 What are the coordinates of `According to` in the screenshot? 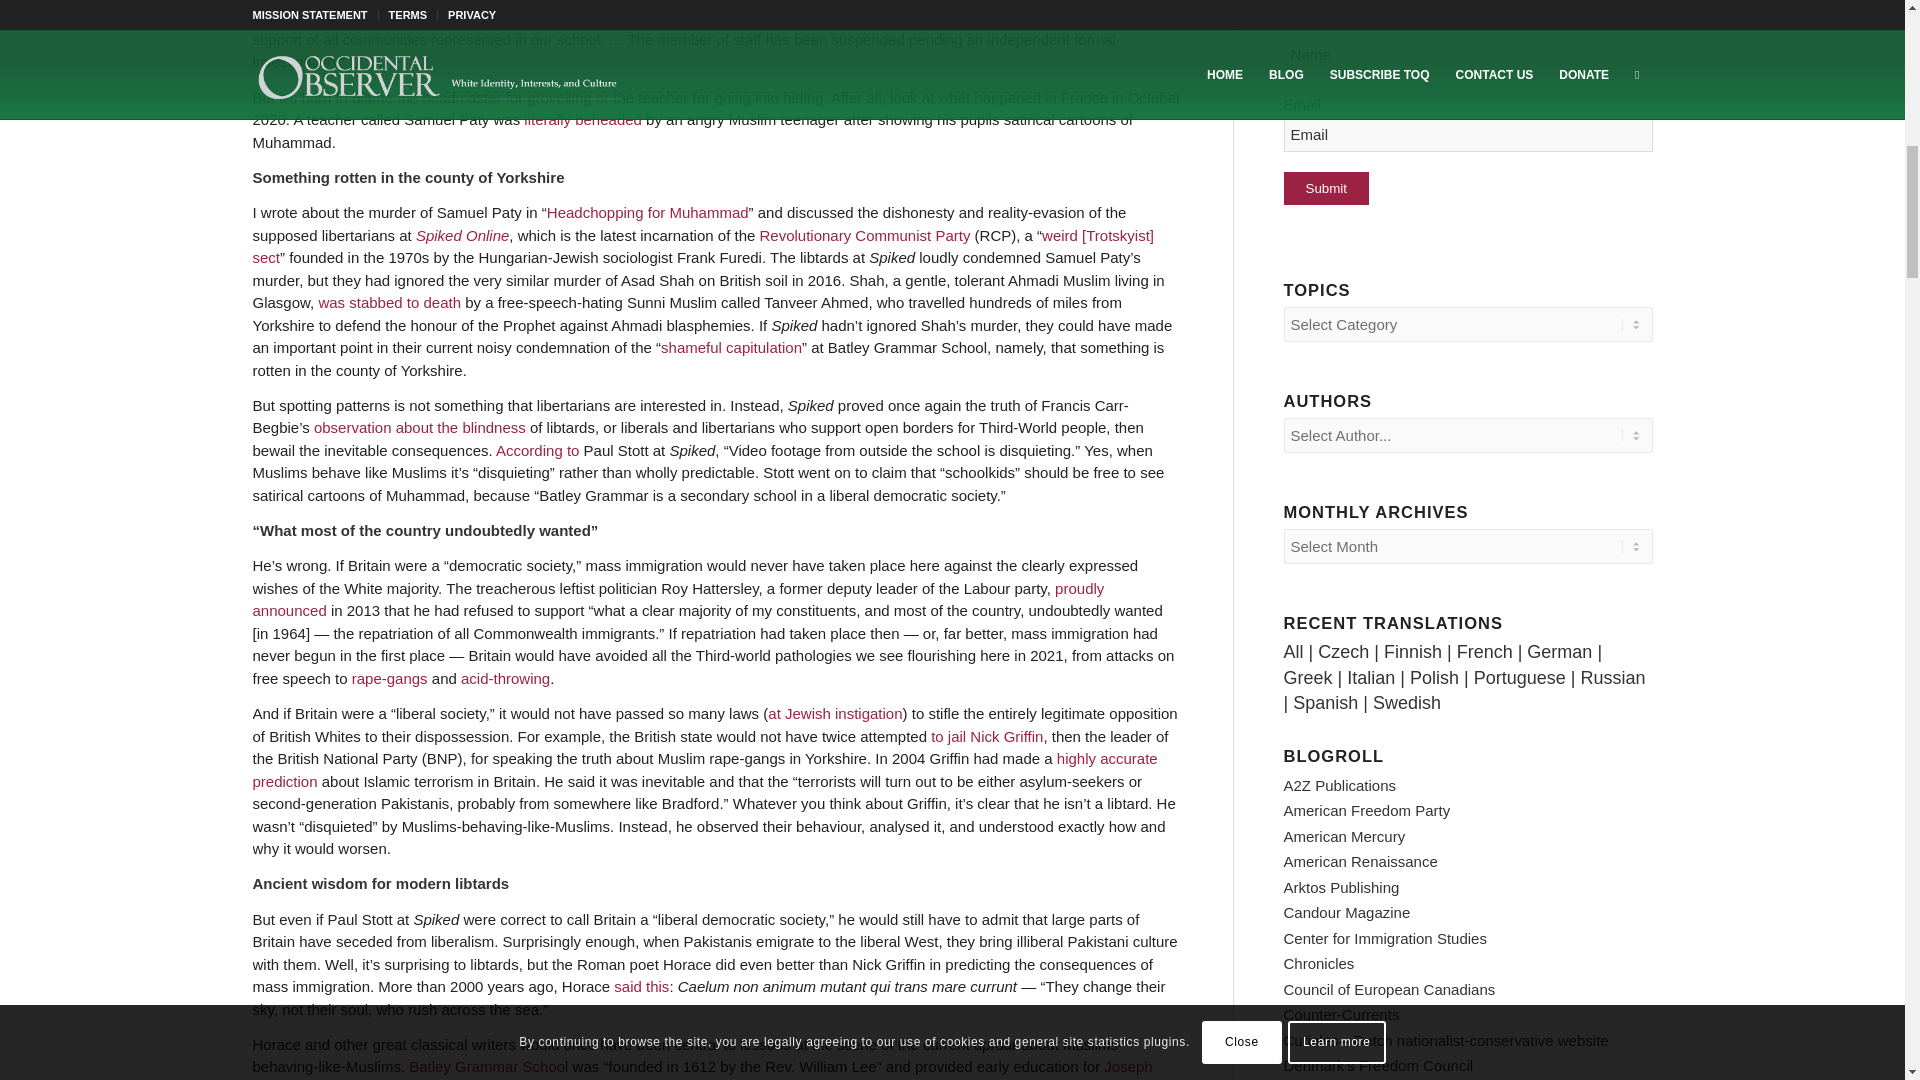 It's located at (537, 450).